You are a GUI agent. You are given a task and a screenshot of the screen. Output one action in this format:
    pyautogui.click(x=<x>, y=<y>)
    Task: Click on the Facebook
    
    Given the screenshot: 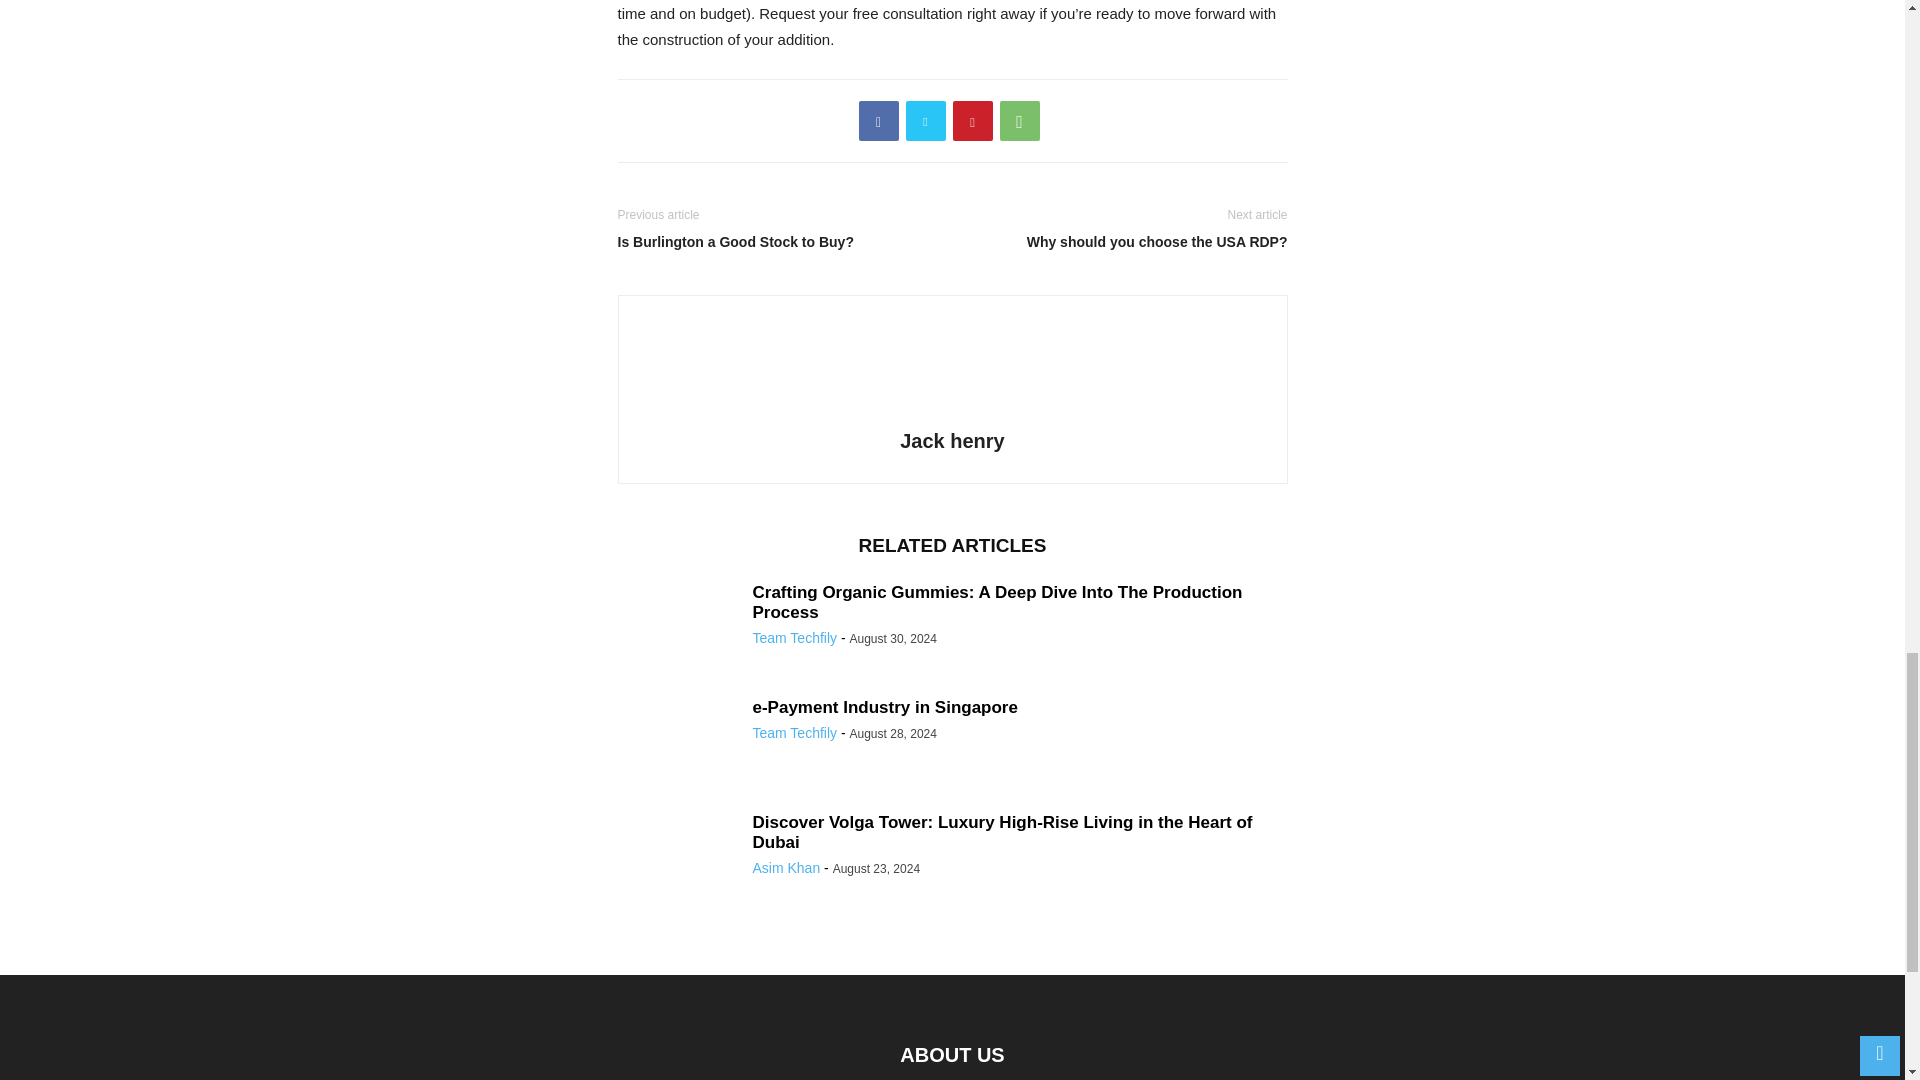 What is the action you would take?
    pyautogui.click(x=878, y=121)
    